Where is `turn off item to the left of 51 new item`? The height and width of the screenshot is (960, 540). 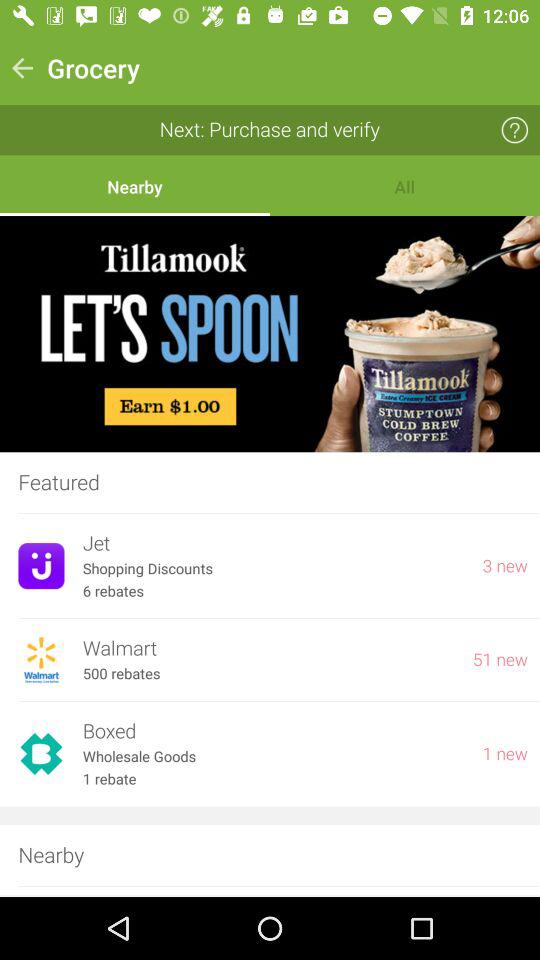 turn off item to the left of 51 new item is located at coordinates (121, 674).